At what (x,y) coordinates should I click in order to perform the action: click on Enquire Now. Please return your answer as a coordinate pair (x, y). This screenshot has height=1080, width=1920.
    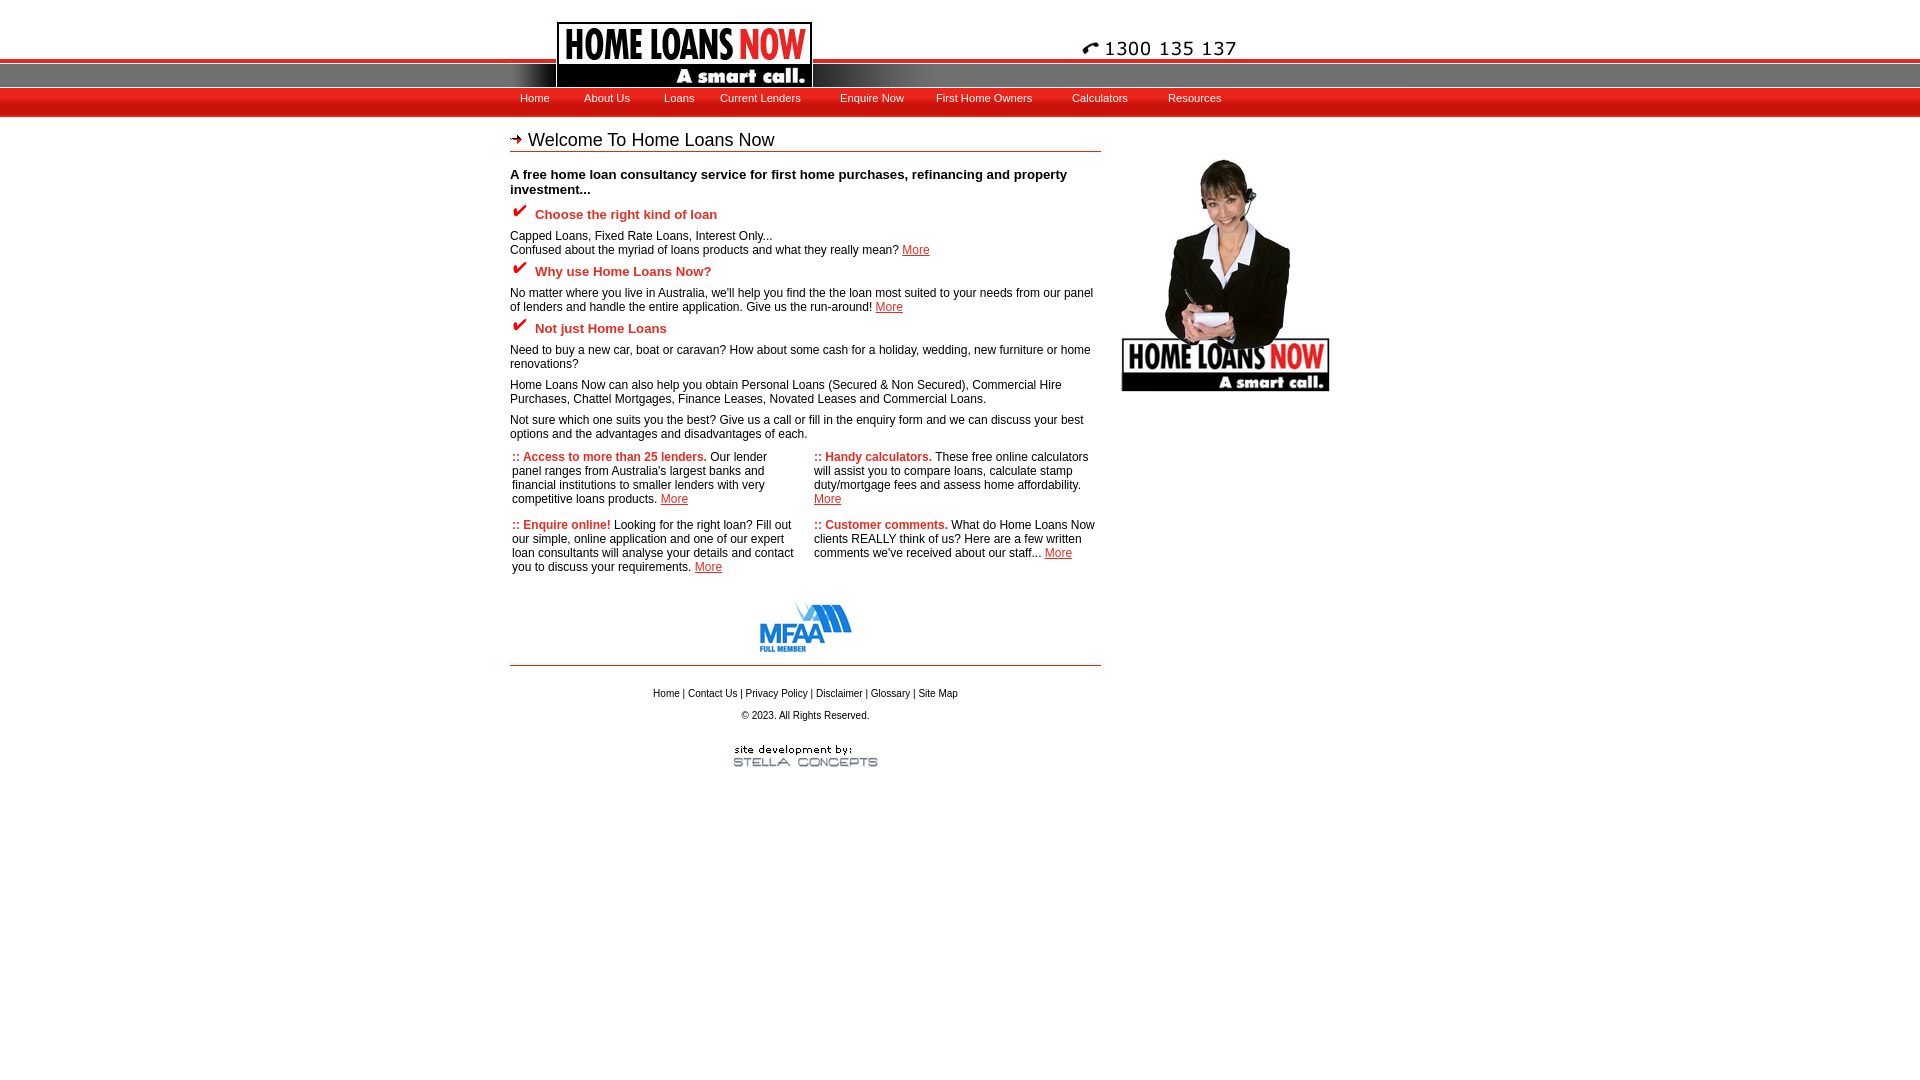
    Looking at the image, I should click on (913, 98).